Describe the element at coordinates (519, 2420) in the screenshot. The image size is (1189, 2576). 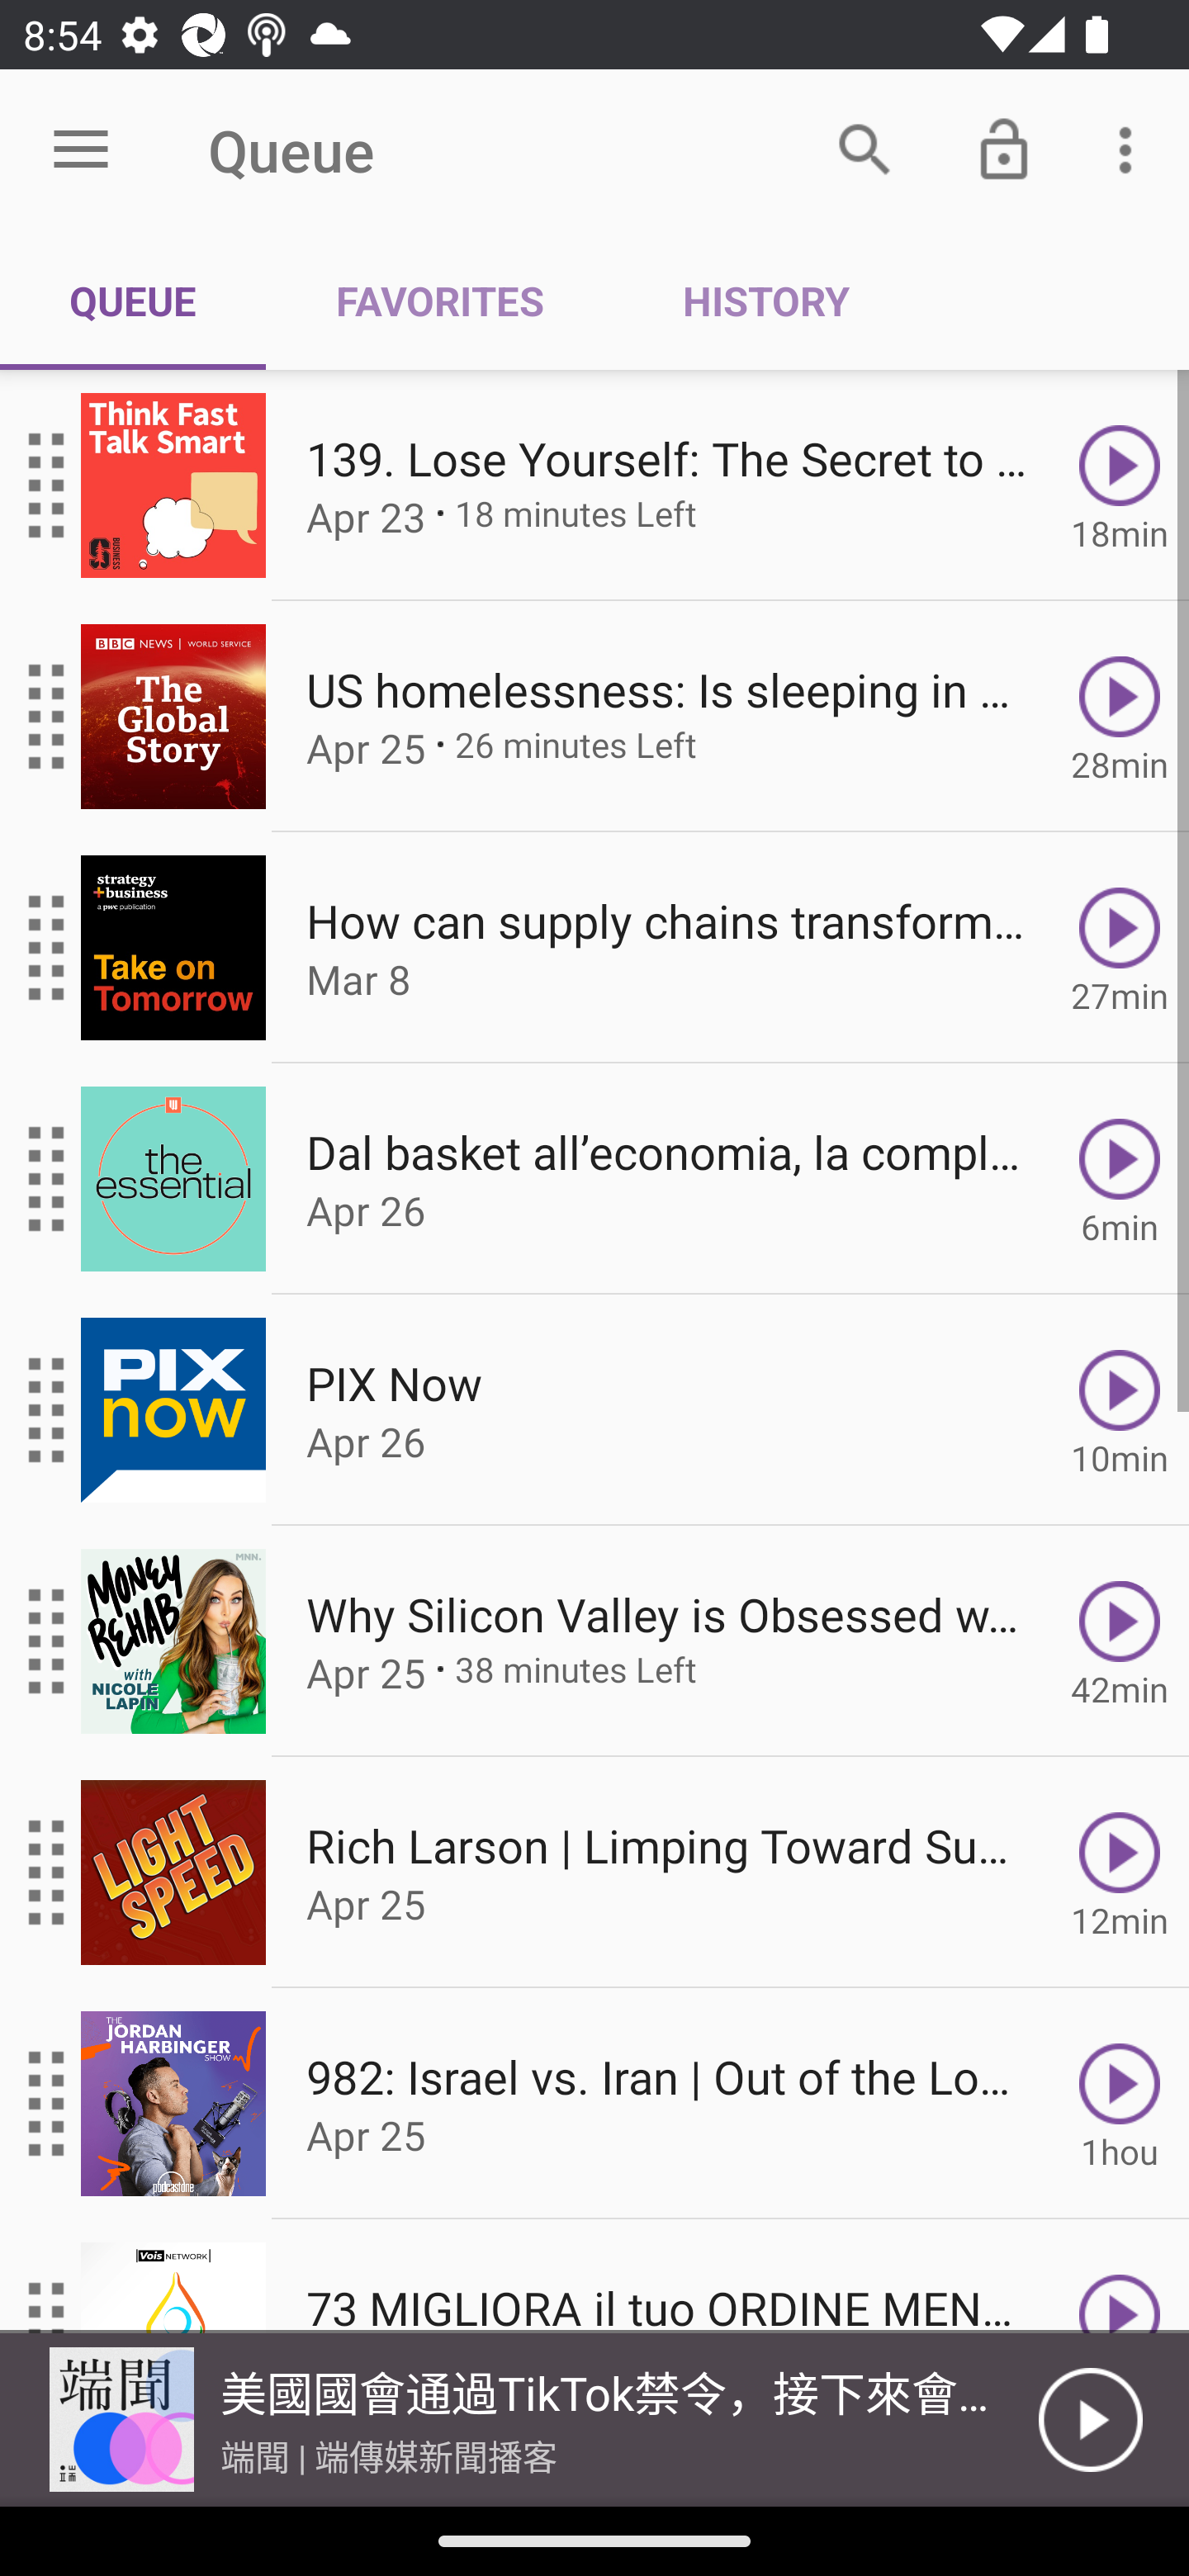
I see `Picture 美國國會通過TikTok禁令，接下來會發生什麼？ 端聞 | 端傳媒新聞播客` at that location.